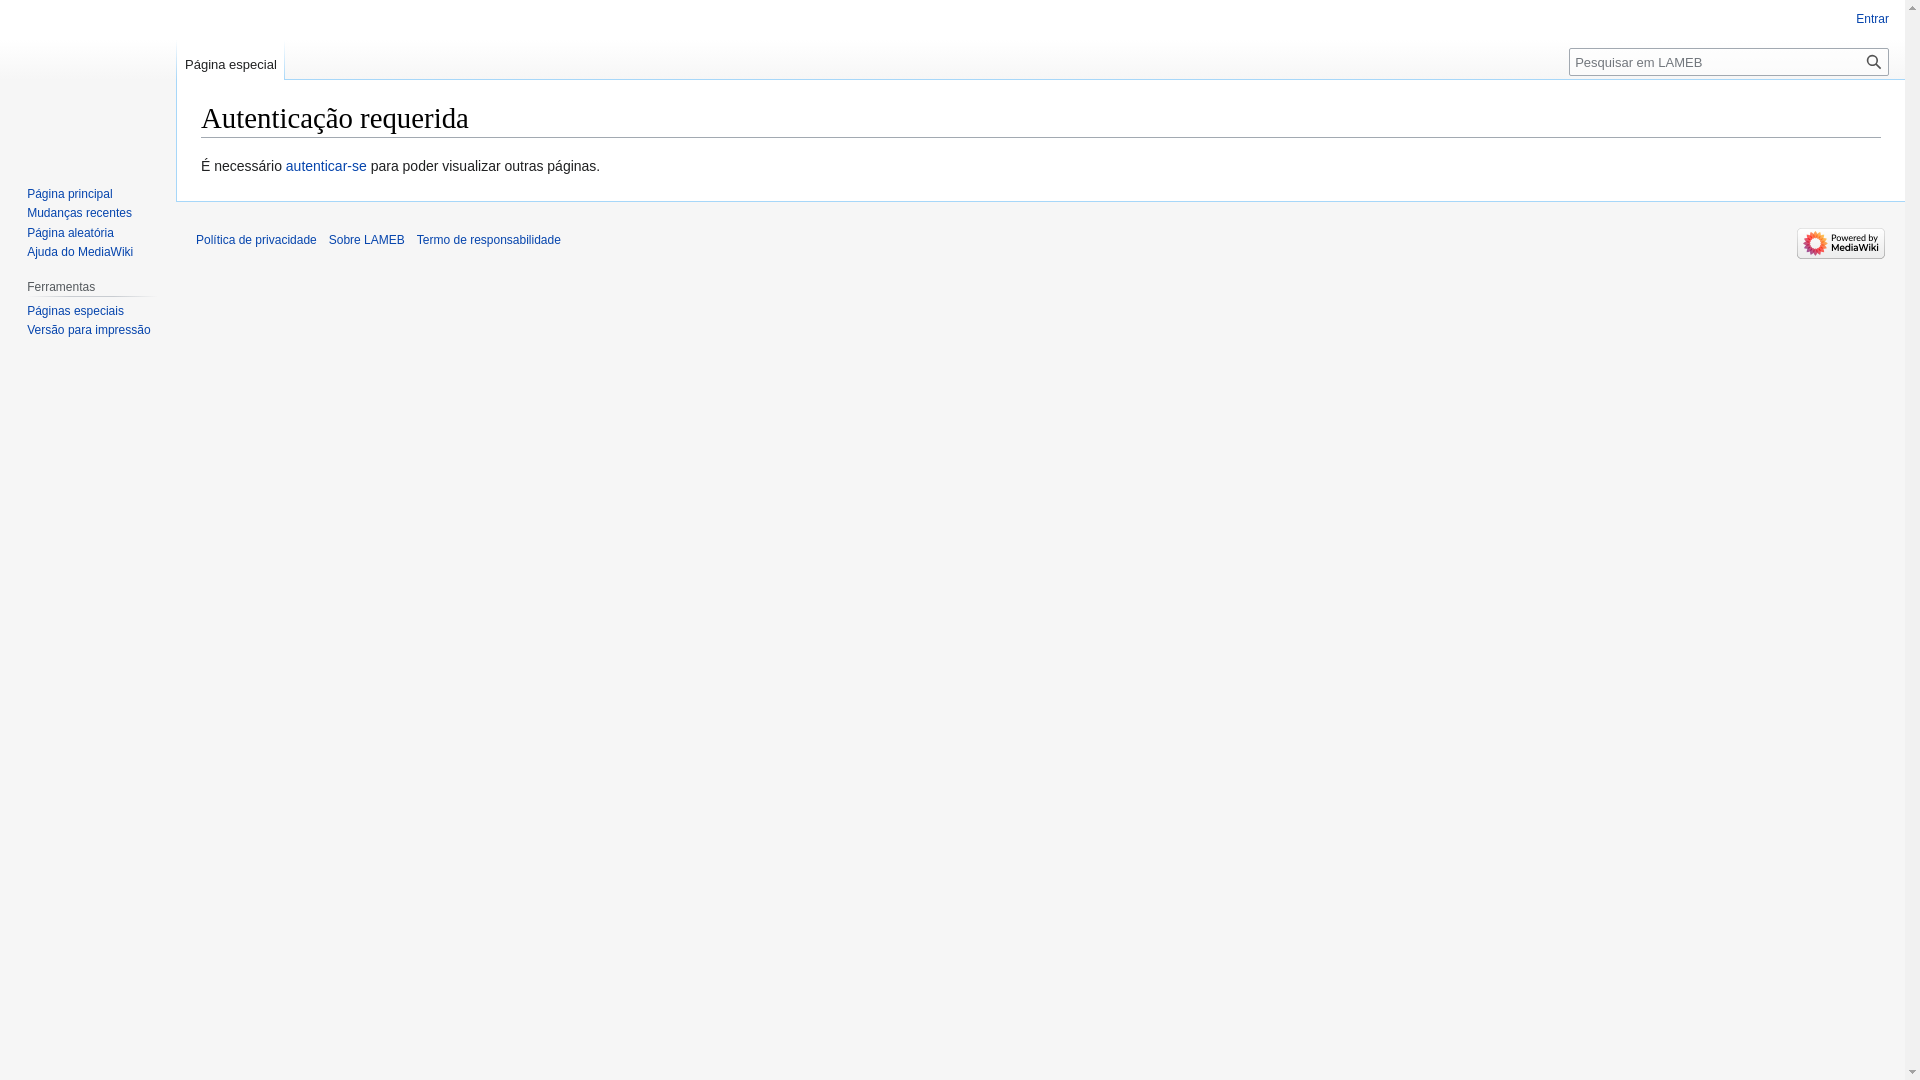 This screenshot has height=1080, width=1920. Describe the element at coordinates (80, 252) in the screenshot. I see `Ajuda do MediaWiki` at that location.